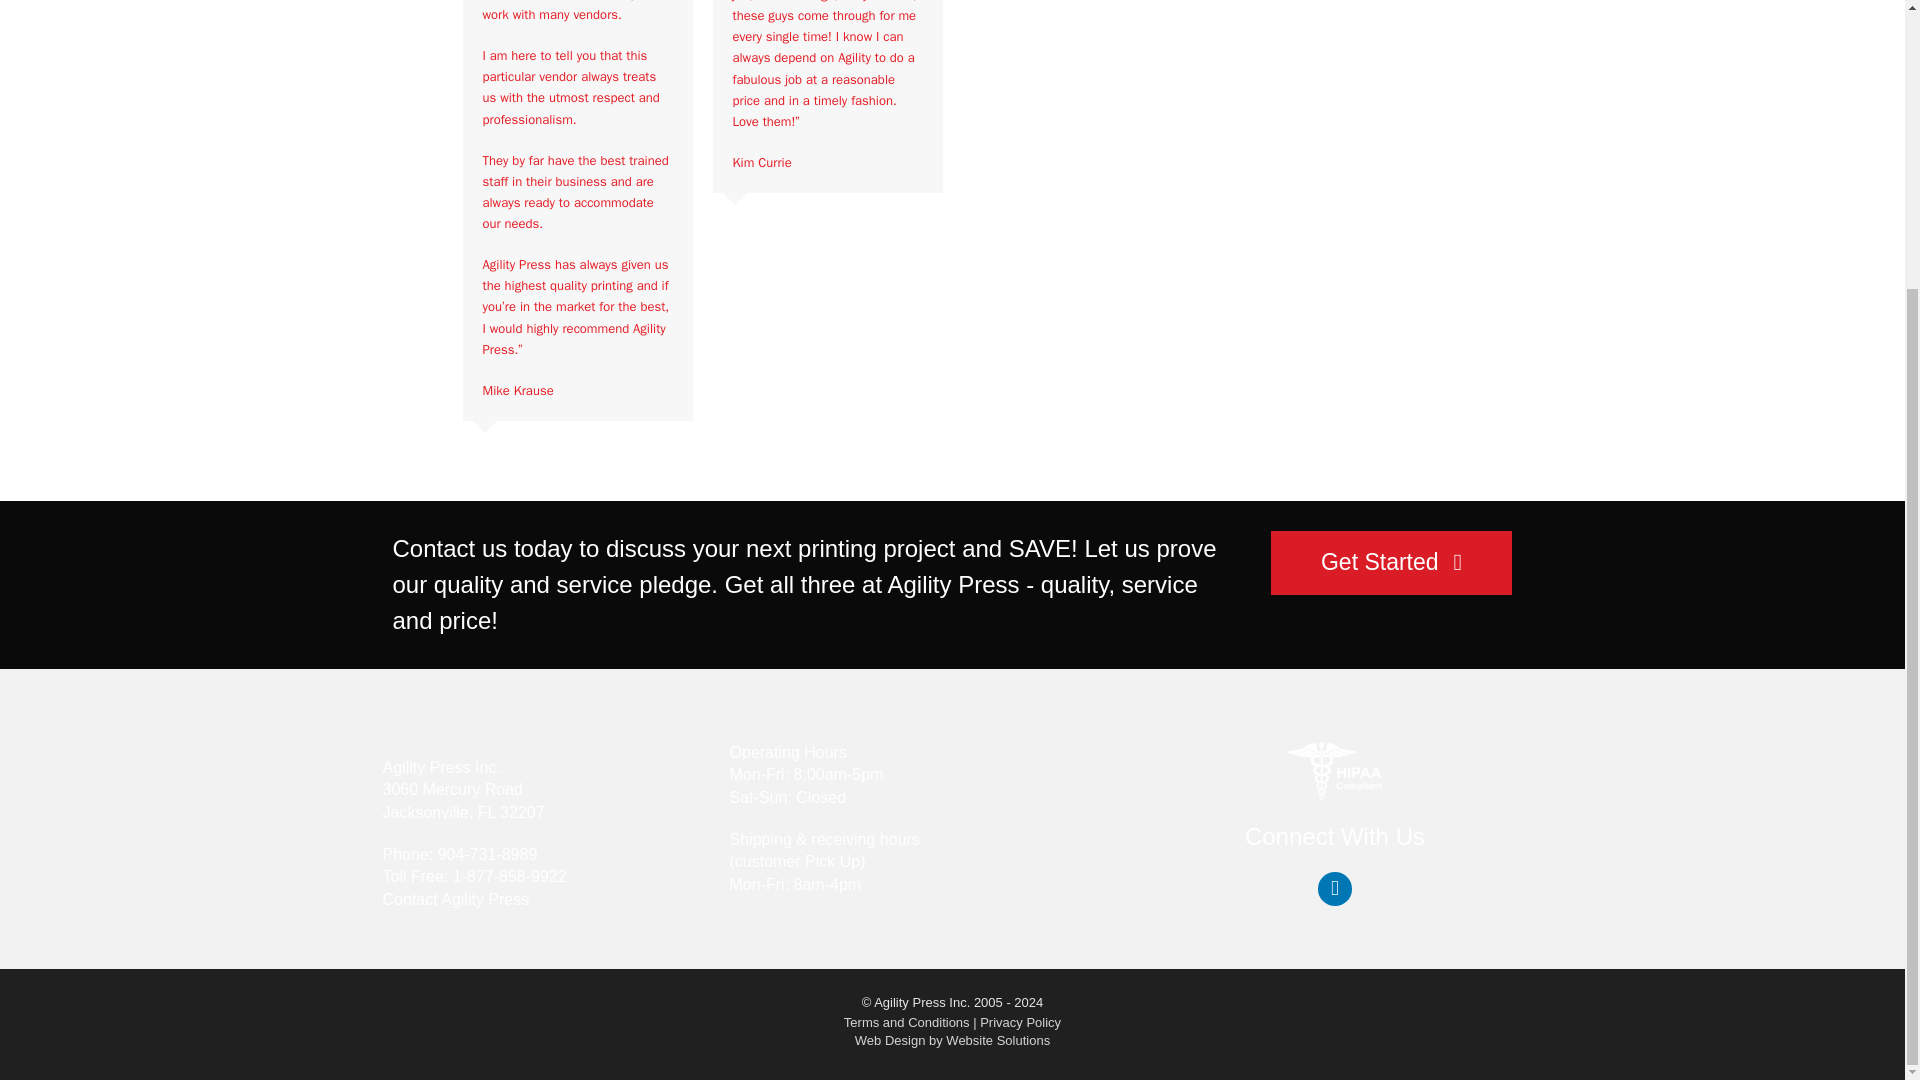  What do you see at coordinates (456, 900) in the screenshot?
I see `Contact Agility Press` at bounding box center [456, 900].